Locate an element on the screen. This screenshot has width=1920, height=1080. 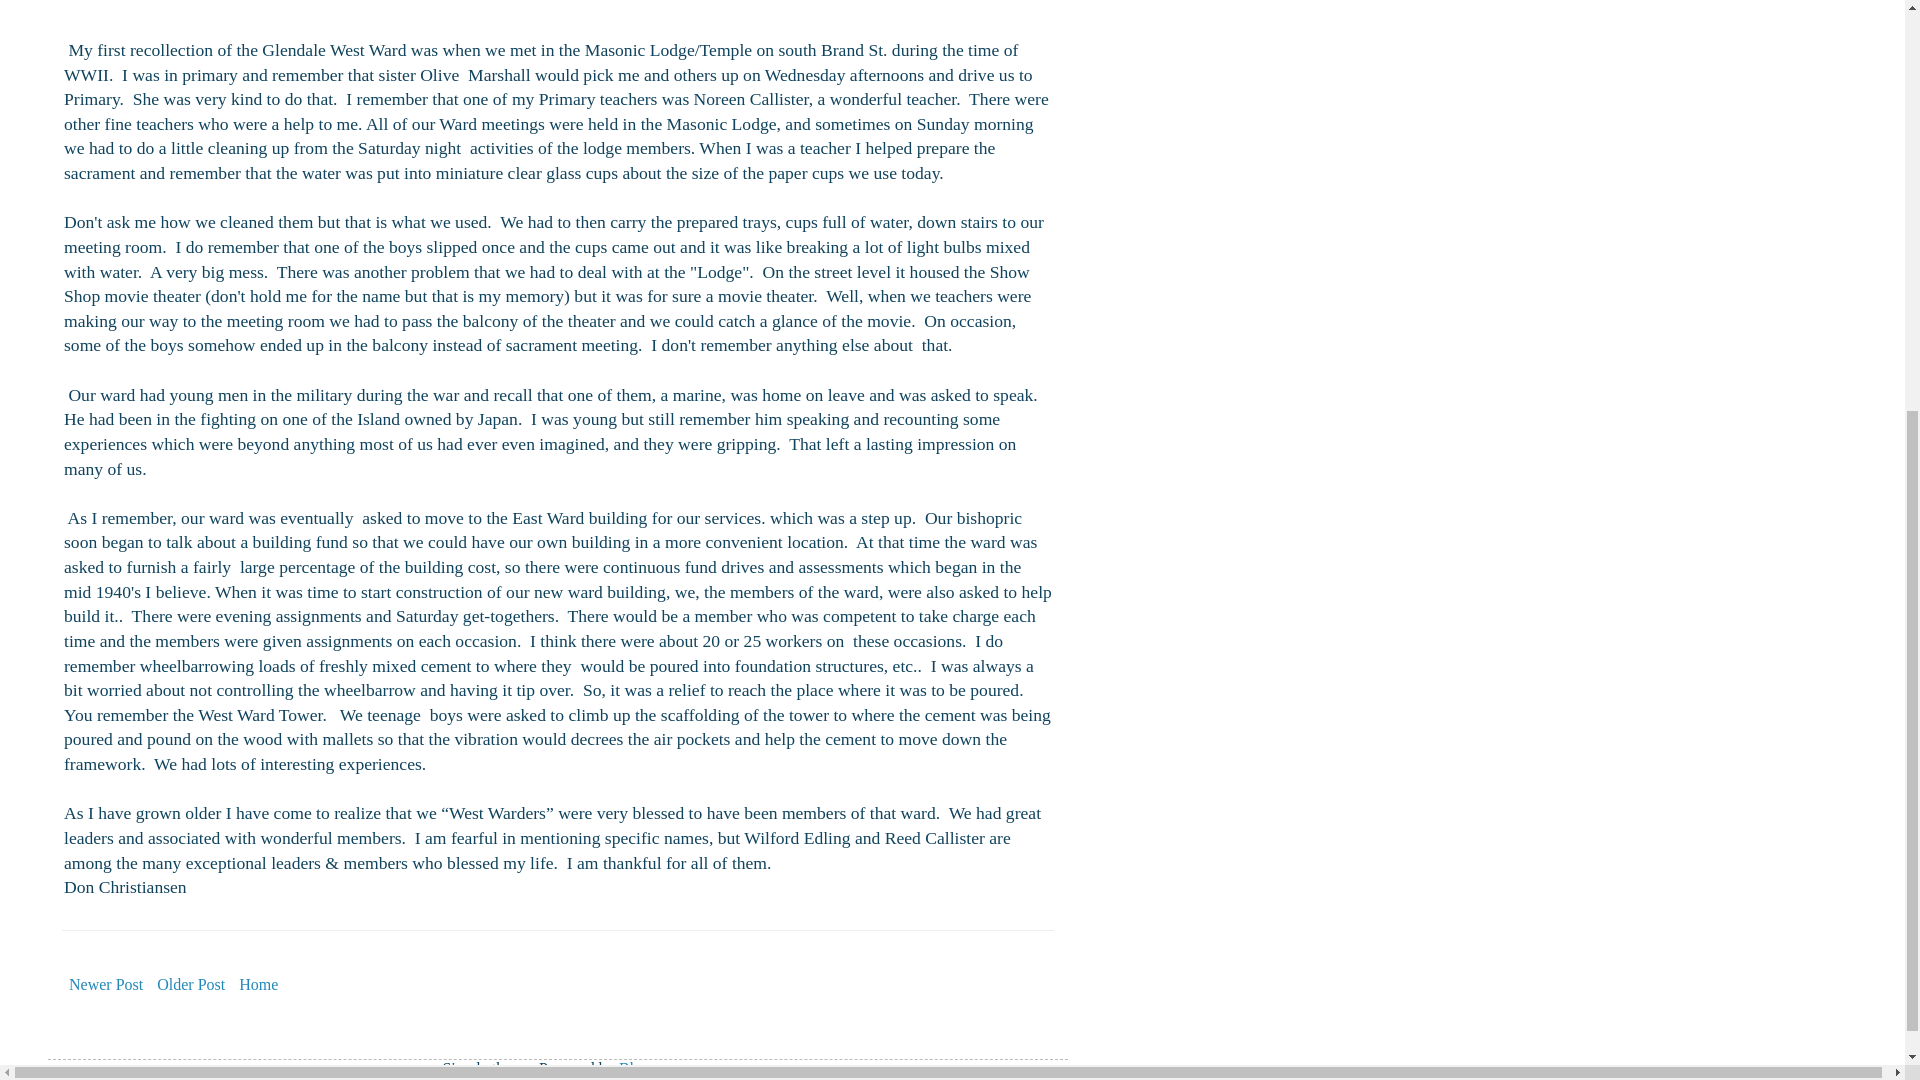
Blogger is located at coordinates (644, 1068).